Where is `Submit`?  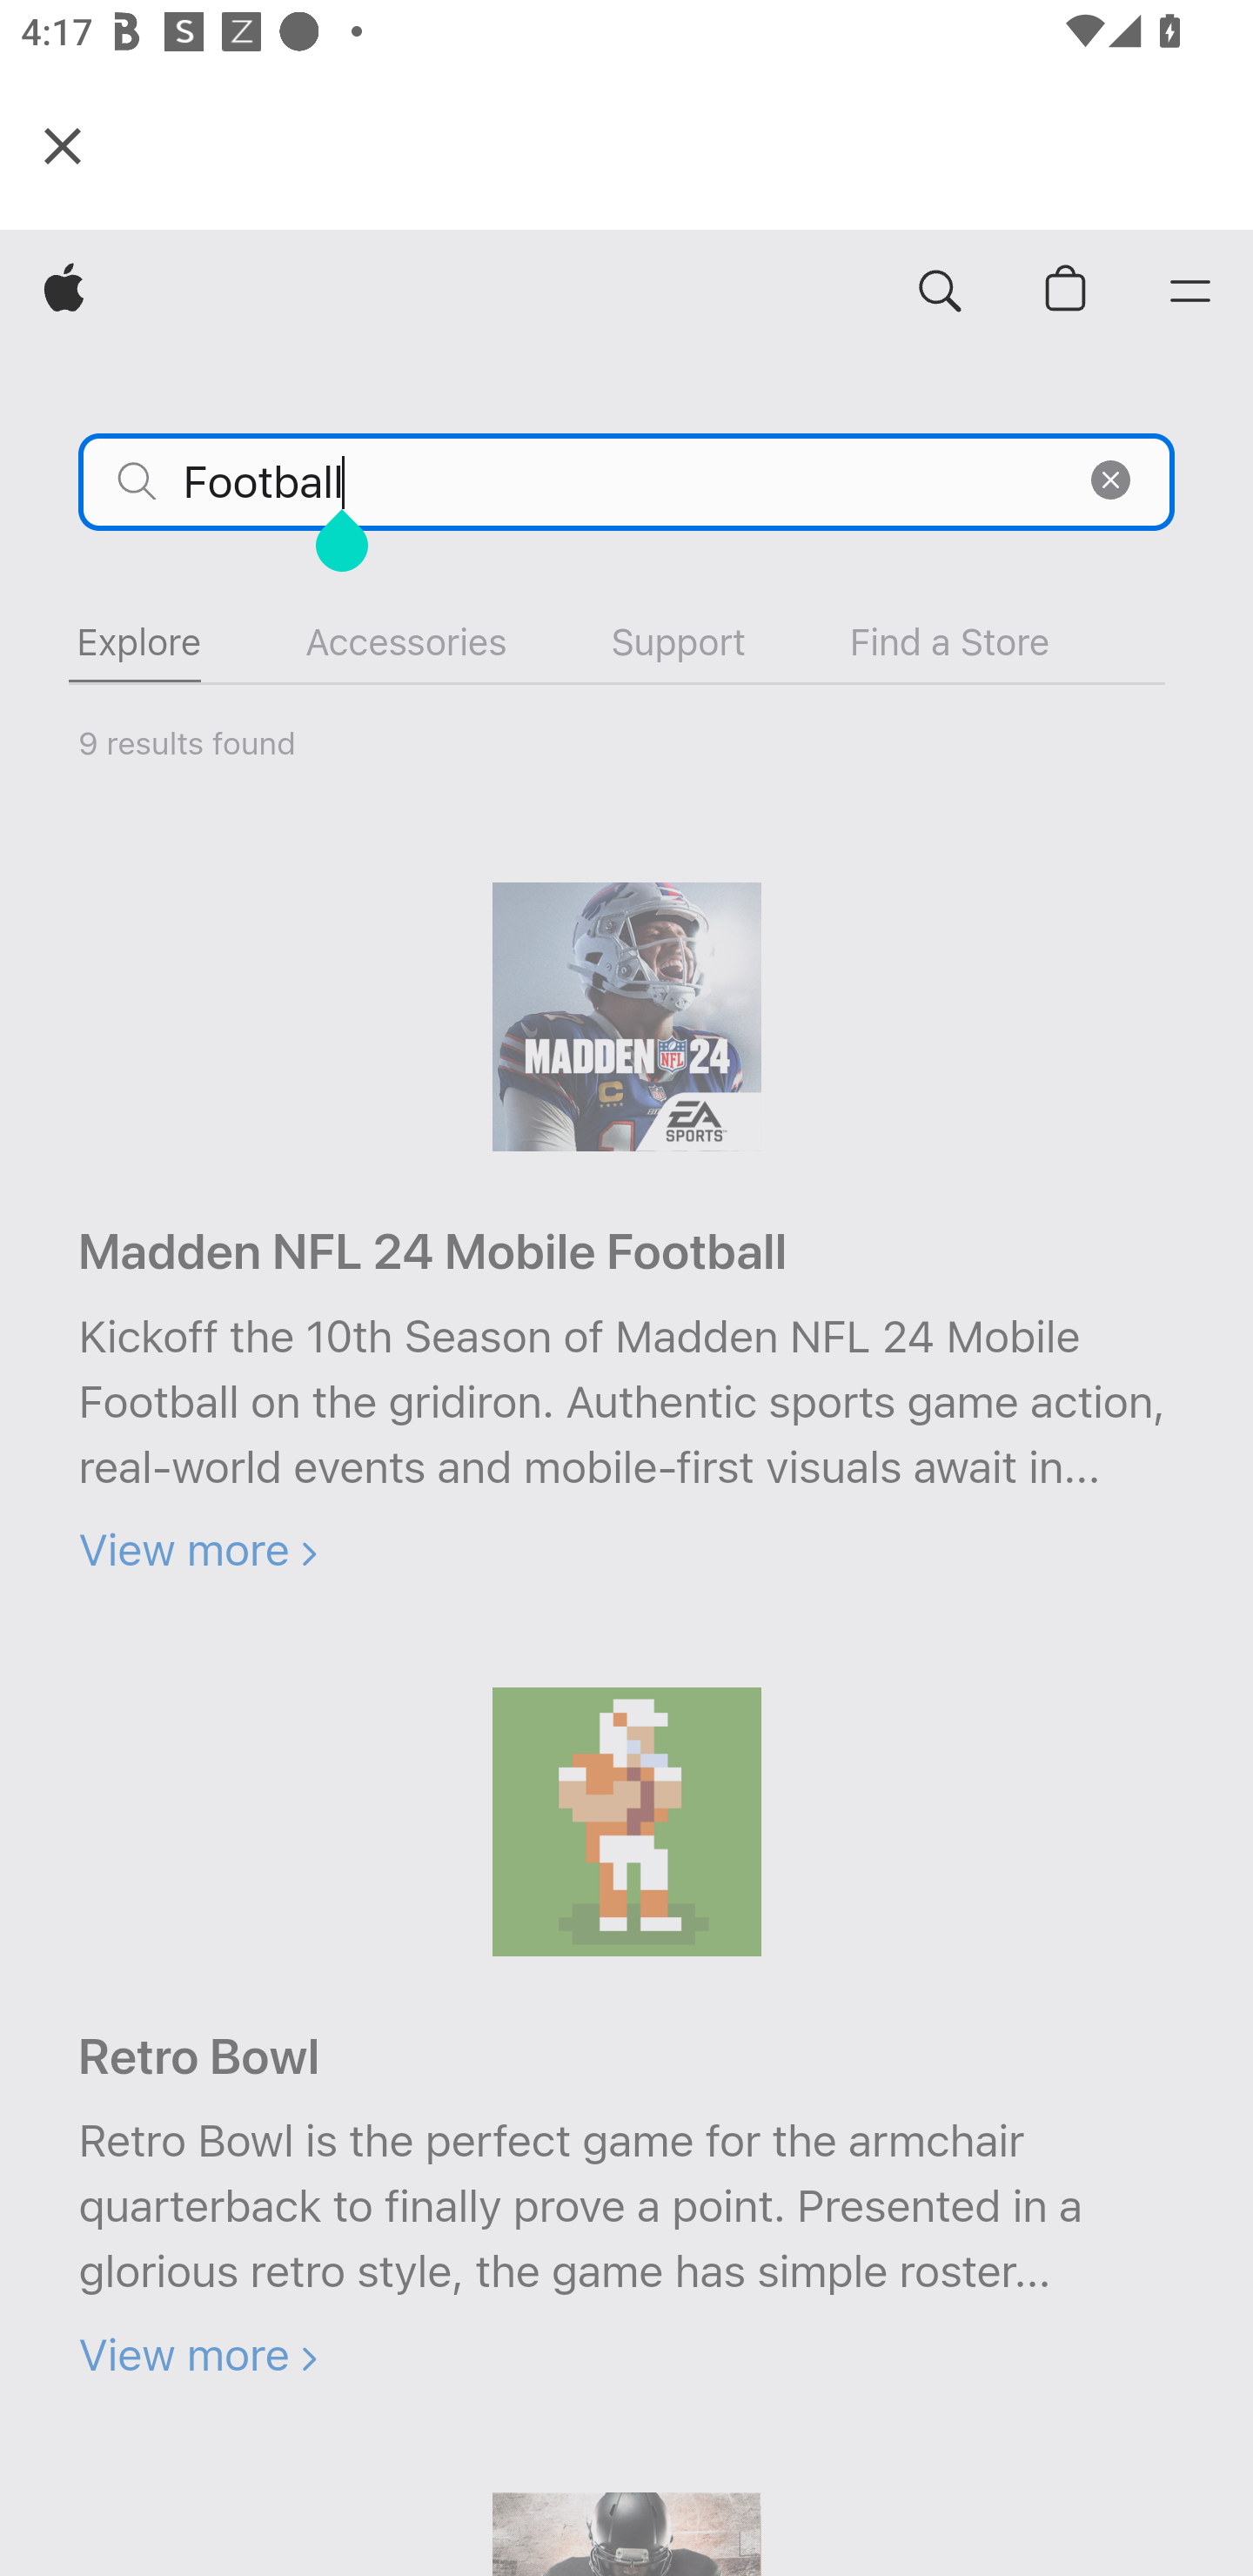
Submit is located at coordinates (137, 480).